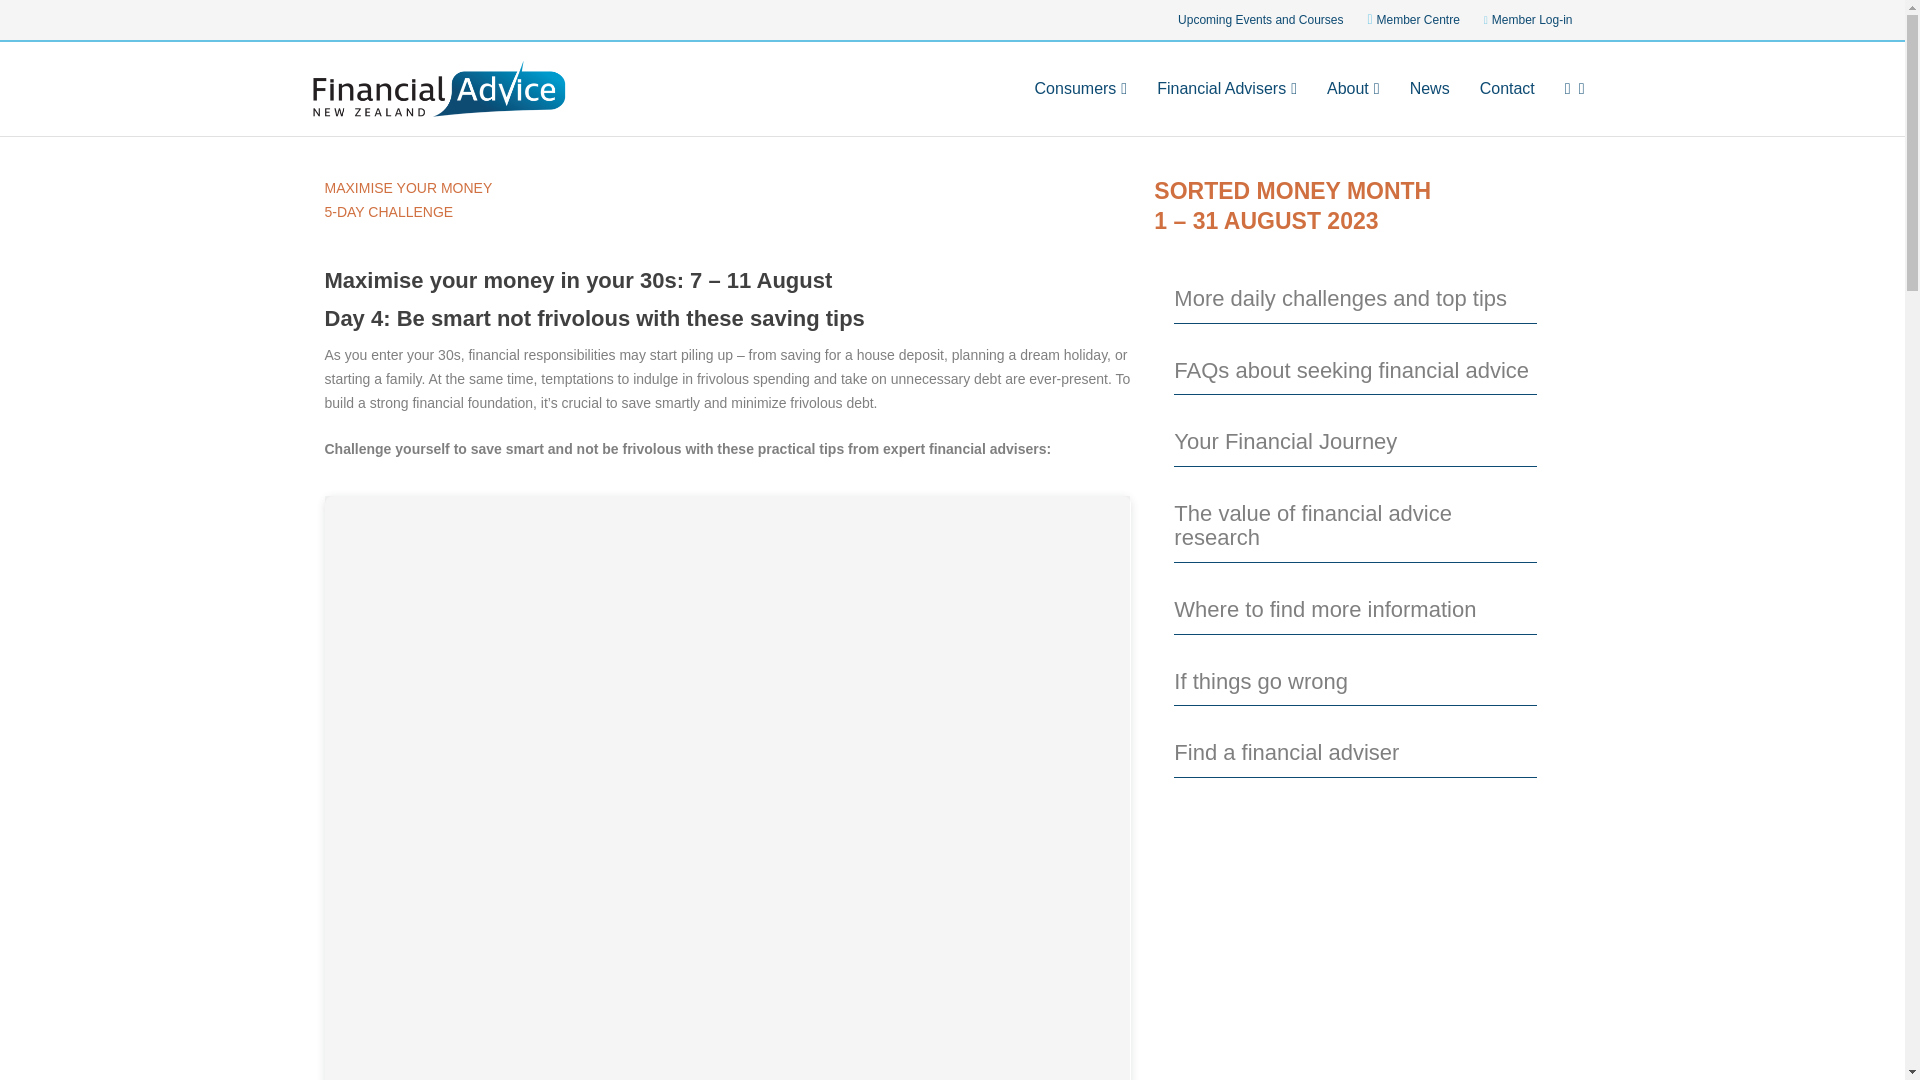 This screenshot has width=1920, height=1080. I want to click on Consumers, so click(1081, 108).